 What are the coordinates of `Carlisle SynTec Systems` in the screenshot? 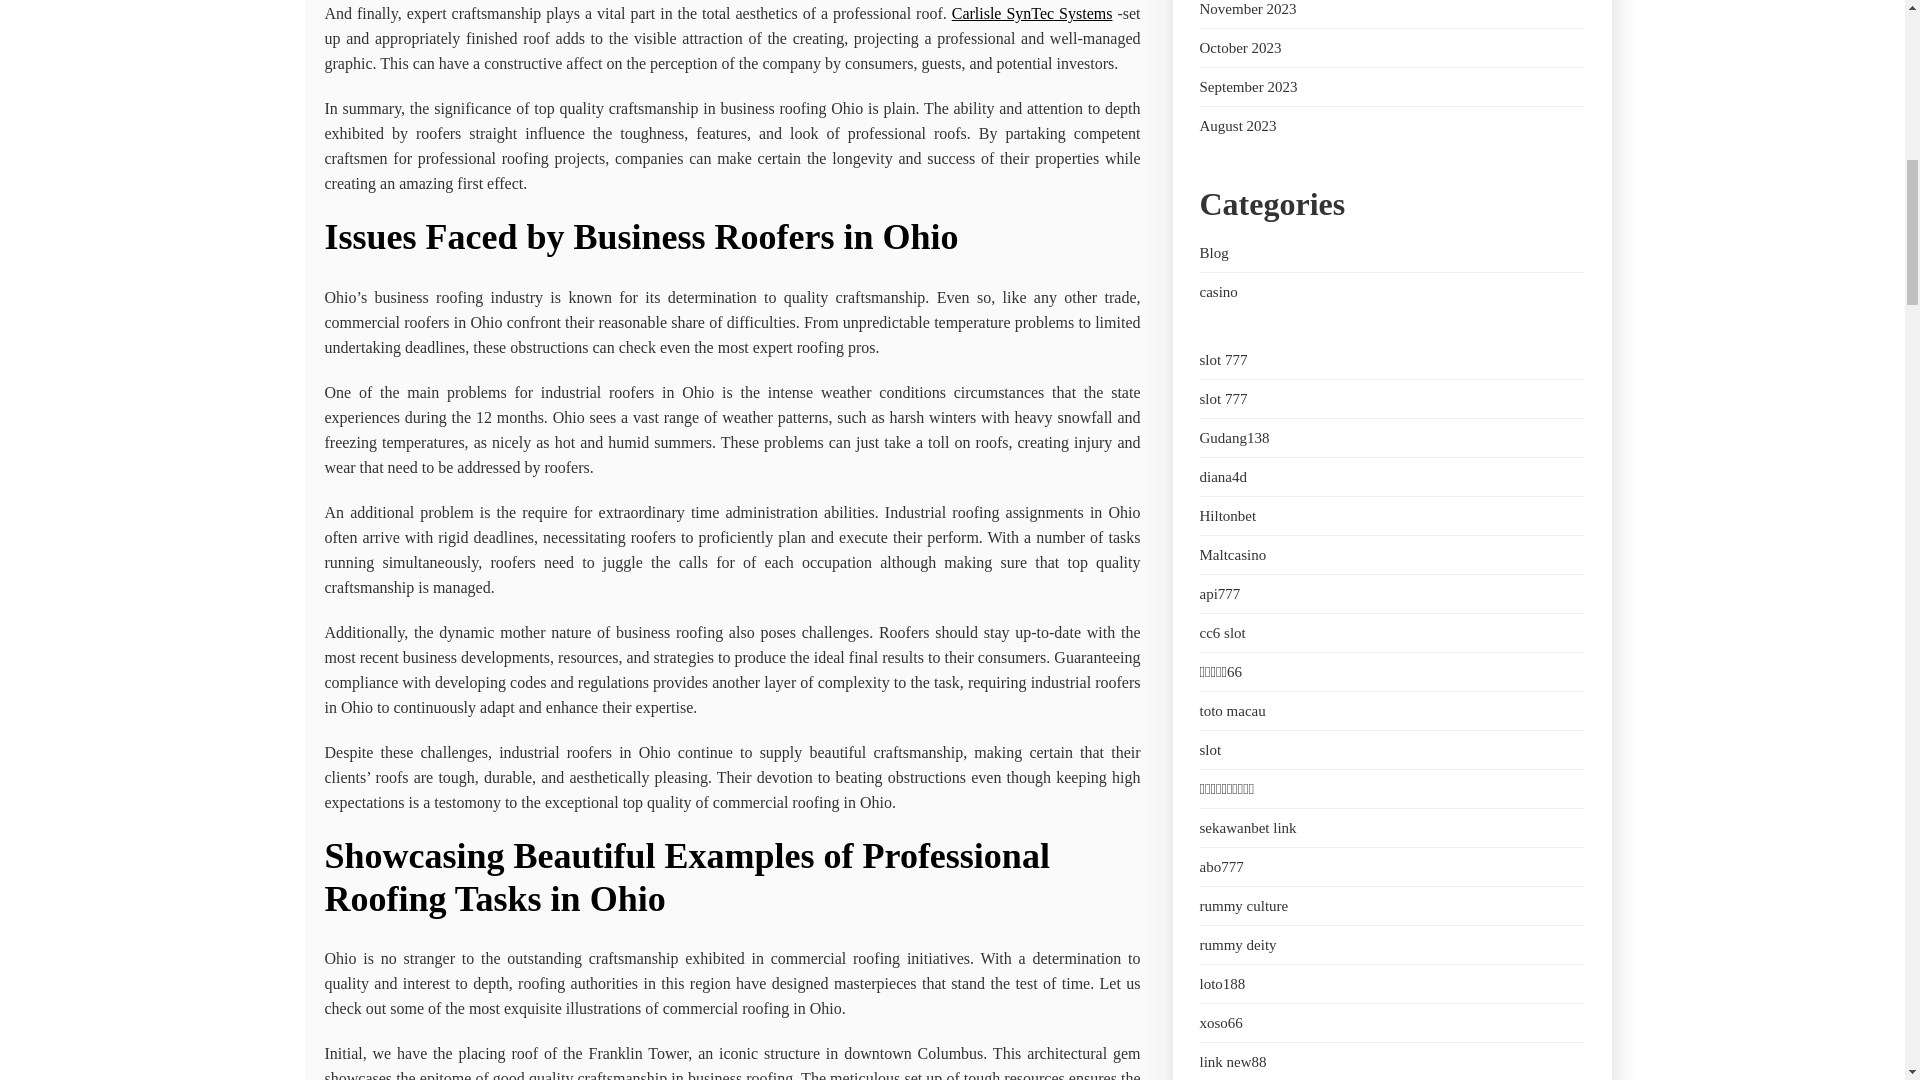 It's located at (1032, 13).